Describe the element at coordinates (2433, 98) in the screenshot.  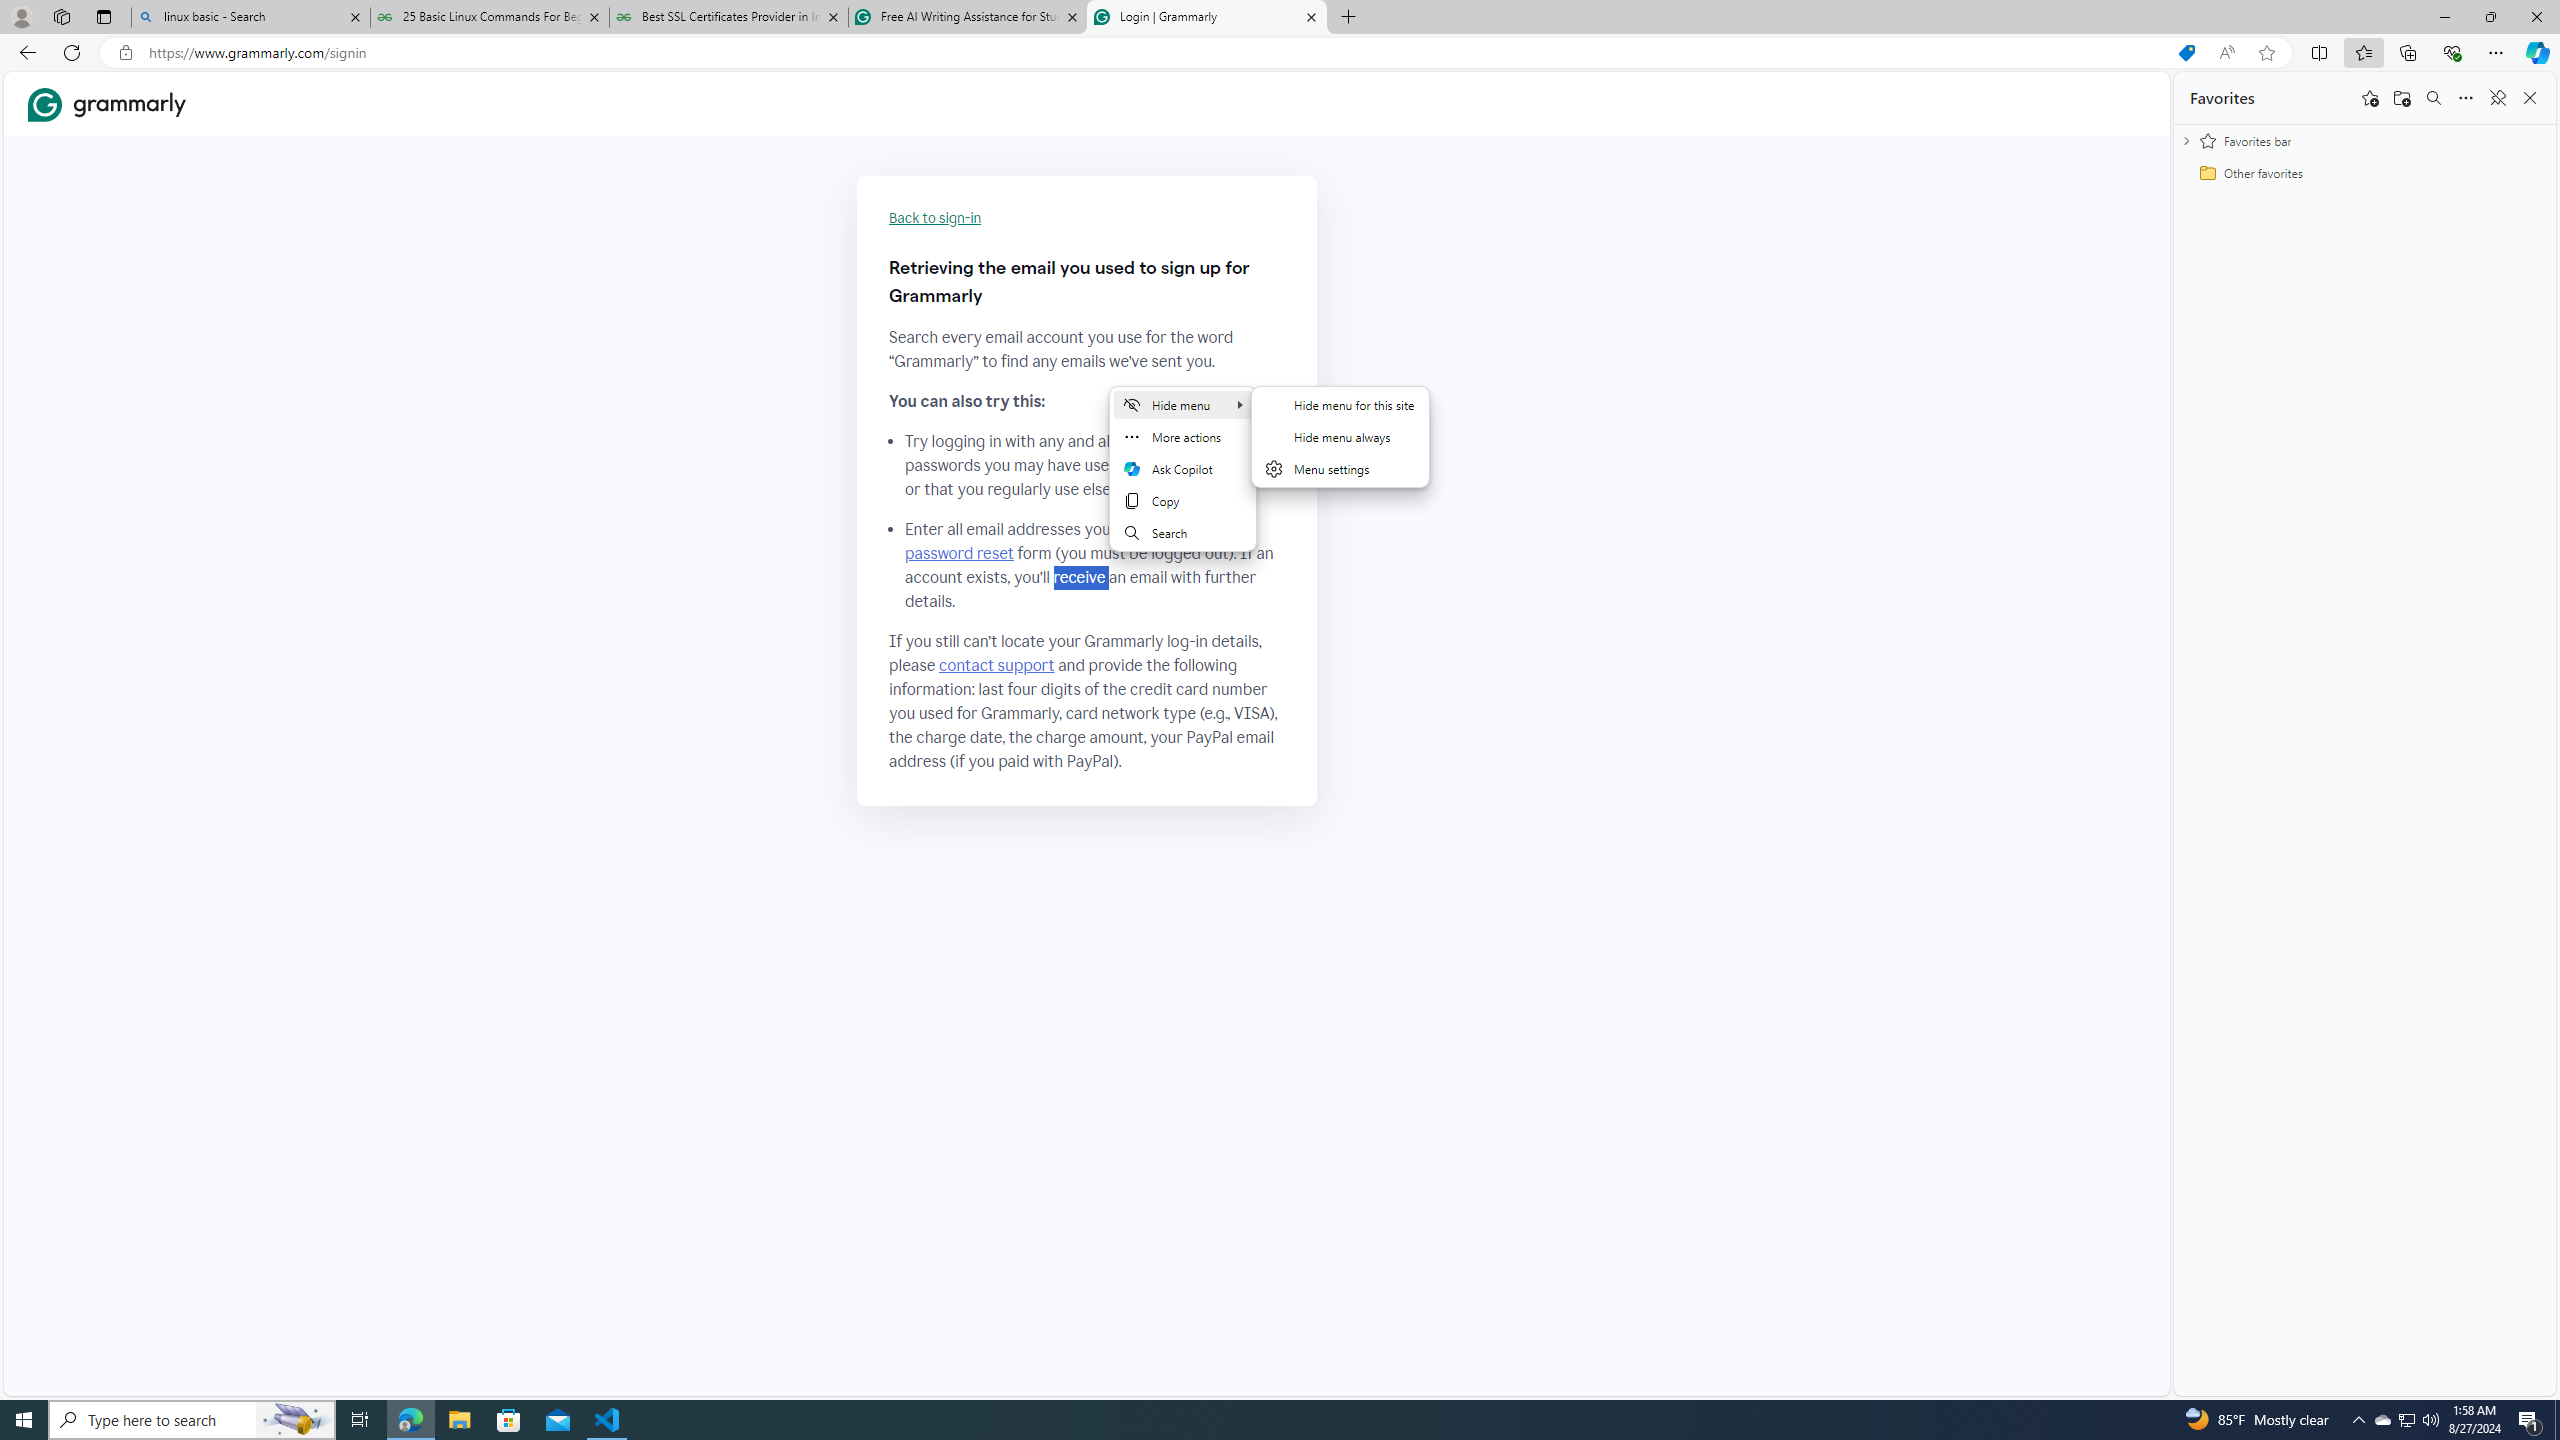
I see `Search favorites` at that location.